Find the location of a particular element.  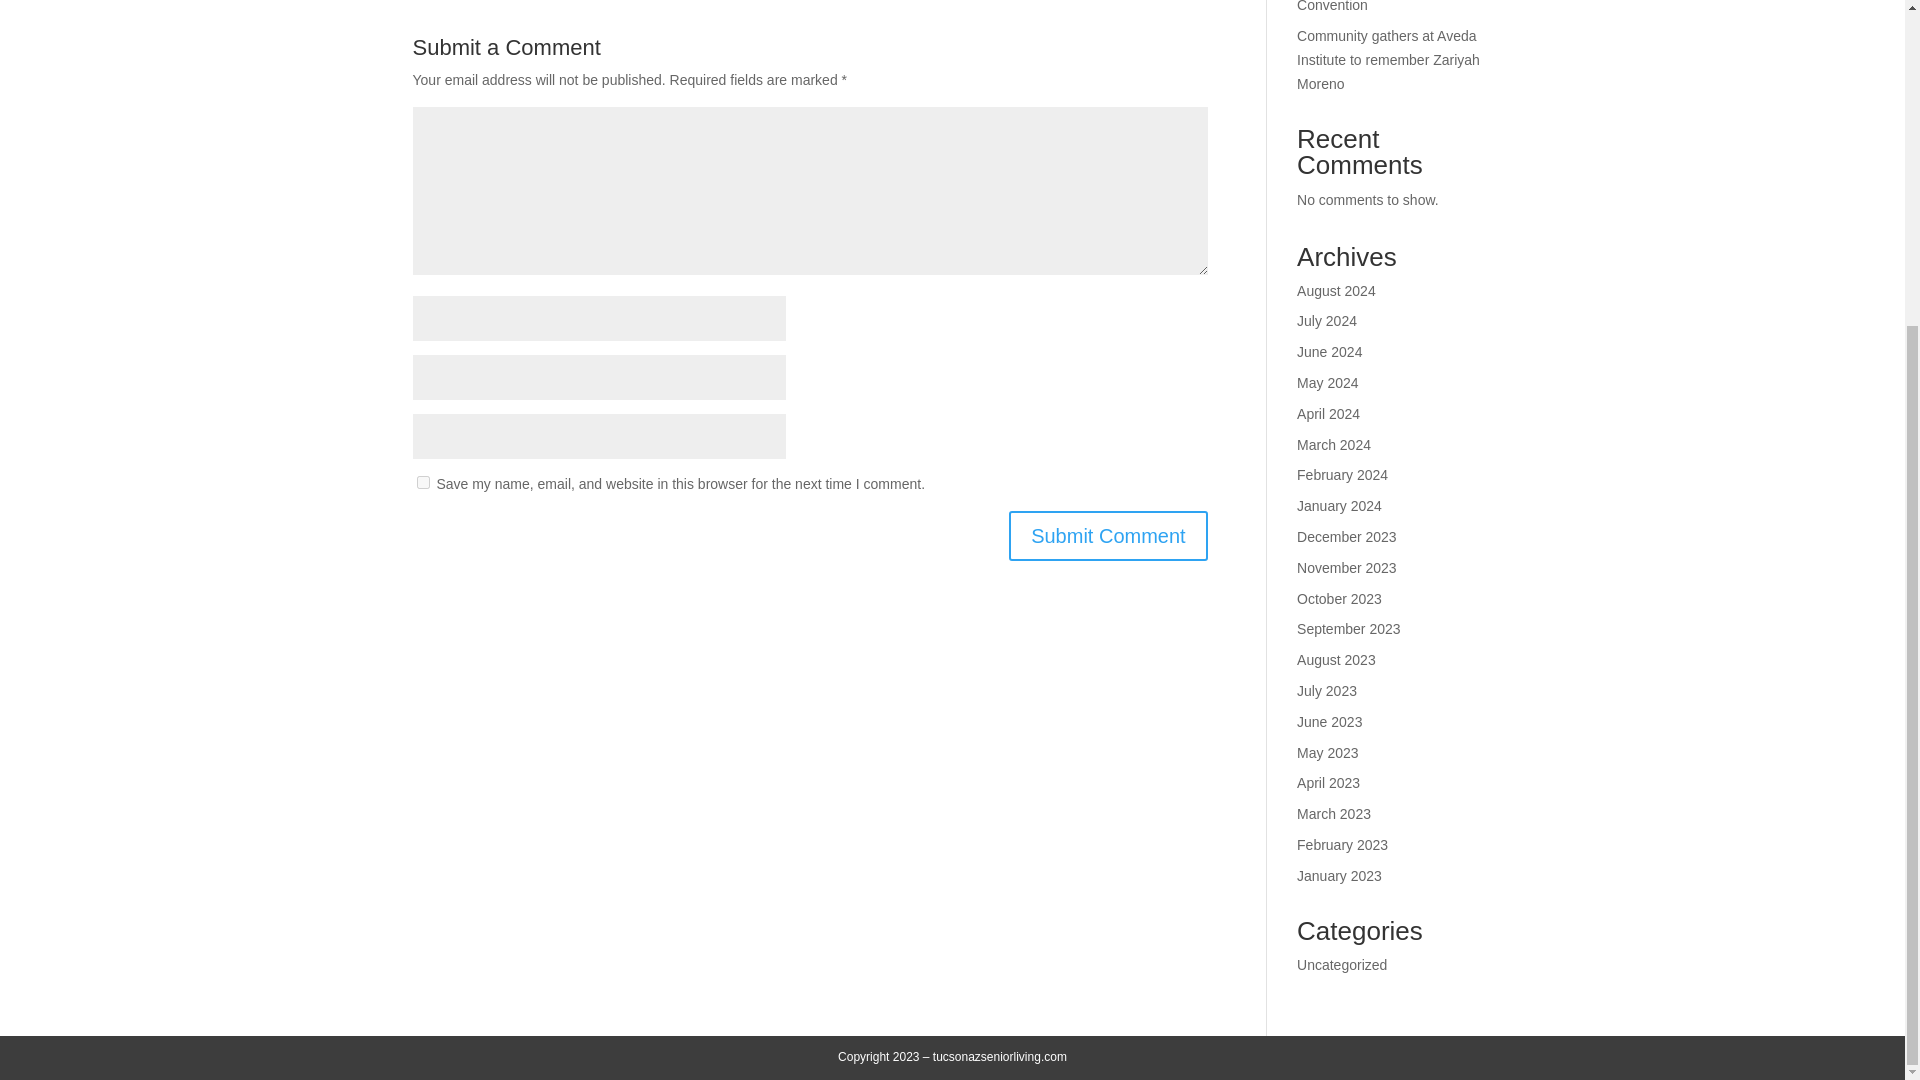

March 2023 is located at coordinates (1334, 813).